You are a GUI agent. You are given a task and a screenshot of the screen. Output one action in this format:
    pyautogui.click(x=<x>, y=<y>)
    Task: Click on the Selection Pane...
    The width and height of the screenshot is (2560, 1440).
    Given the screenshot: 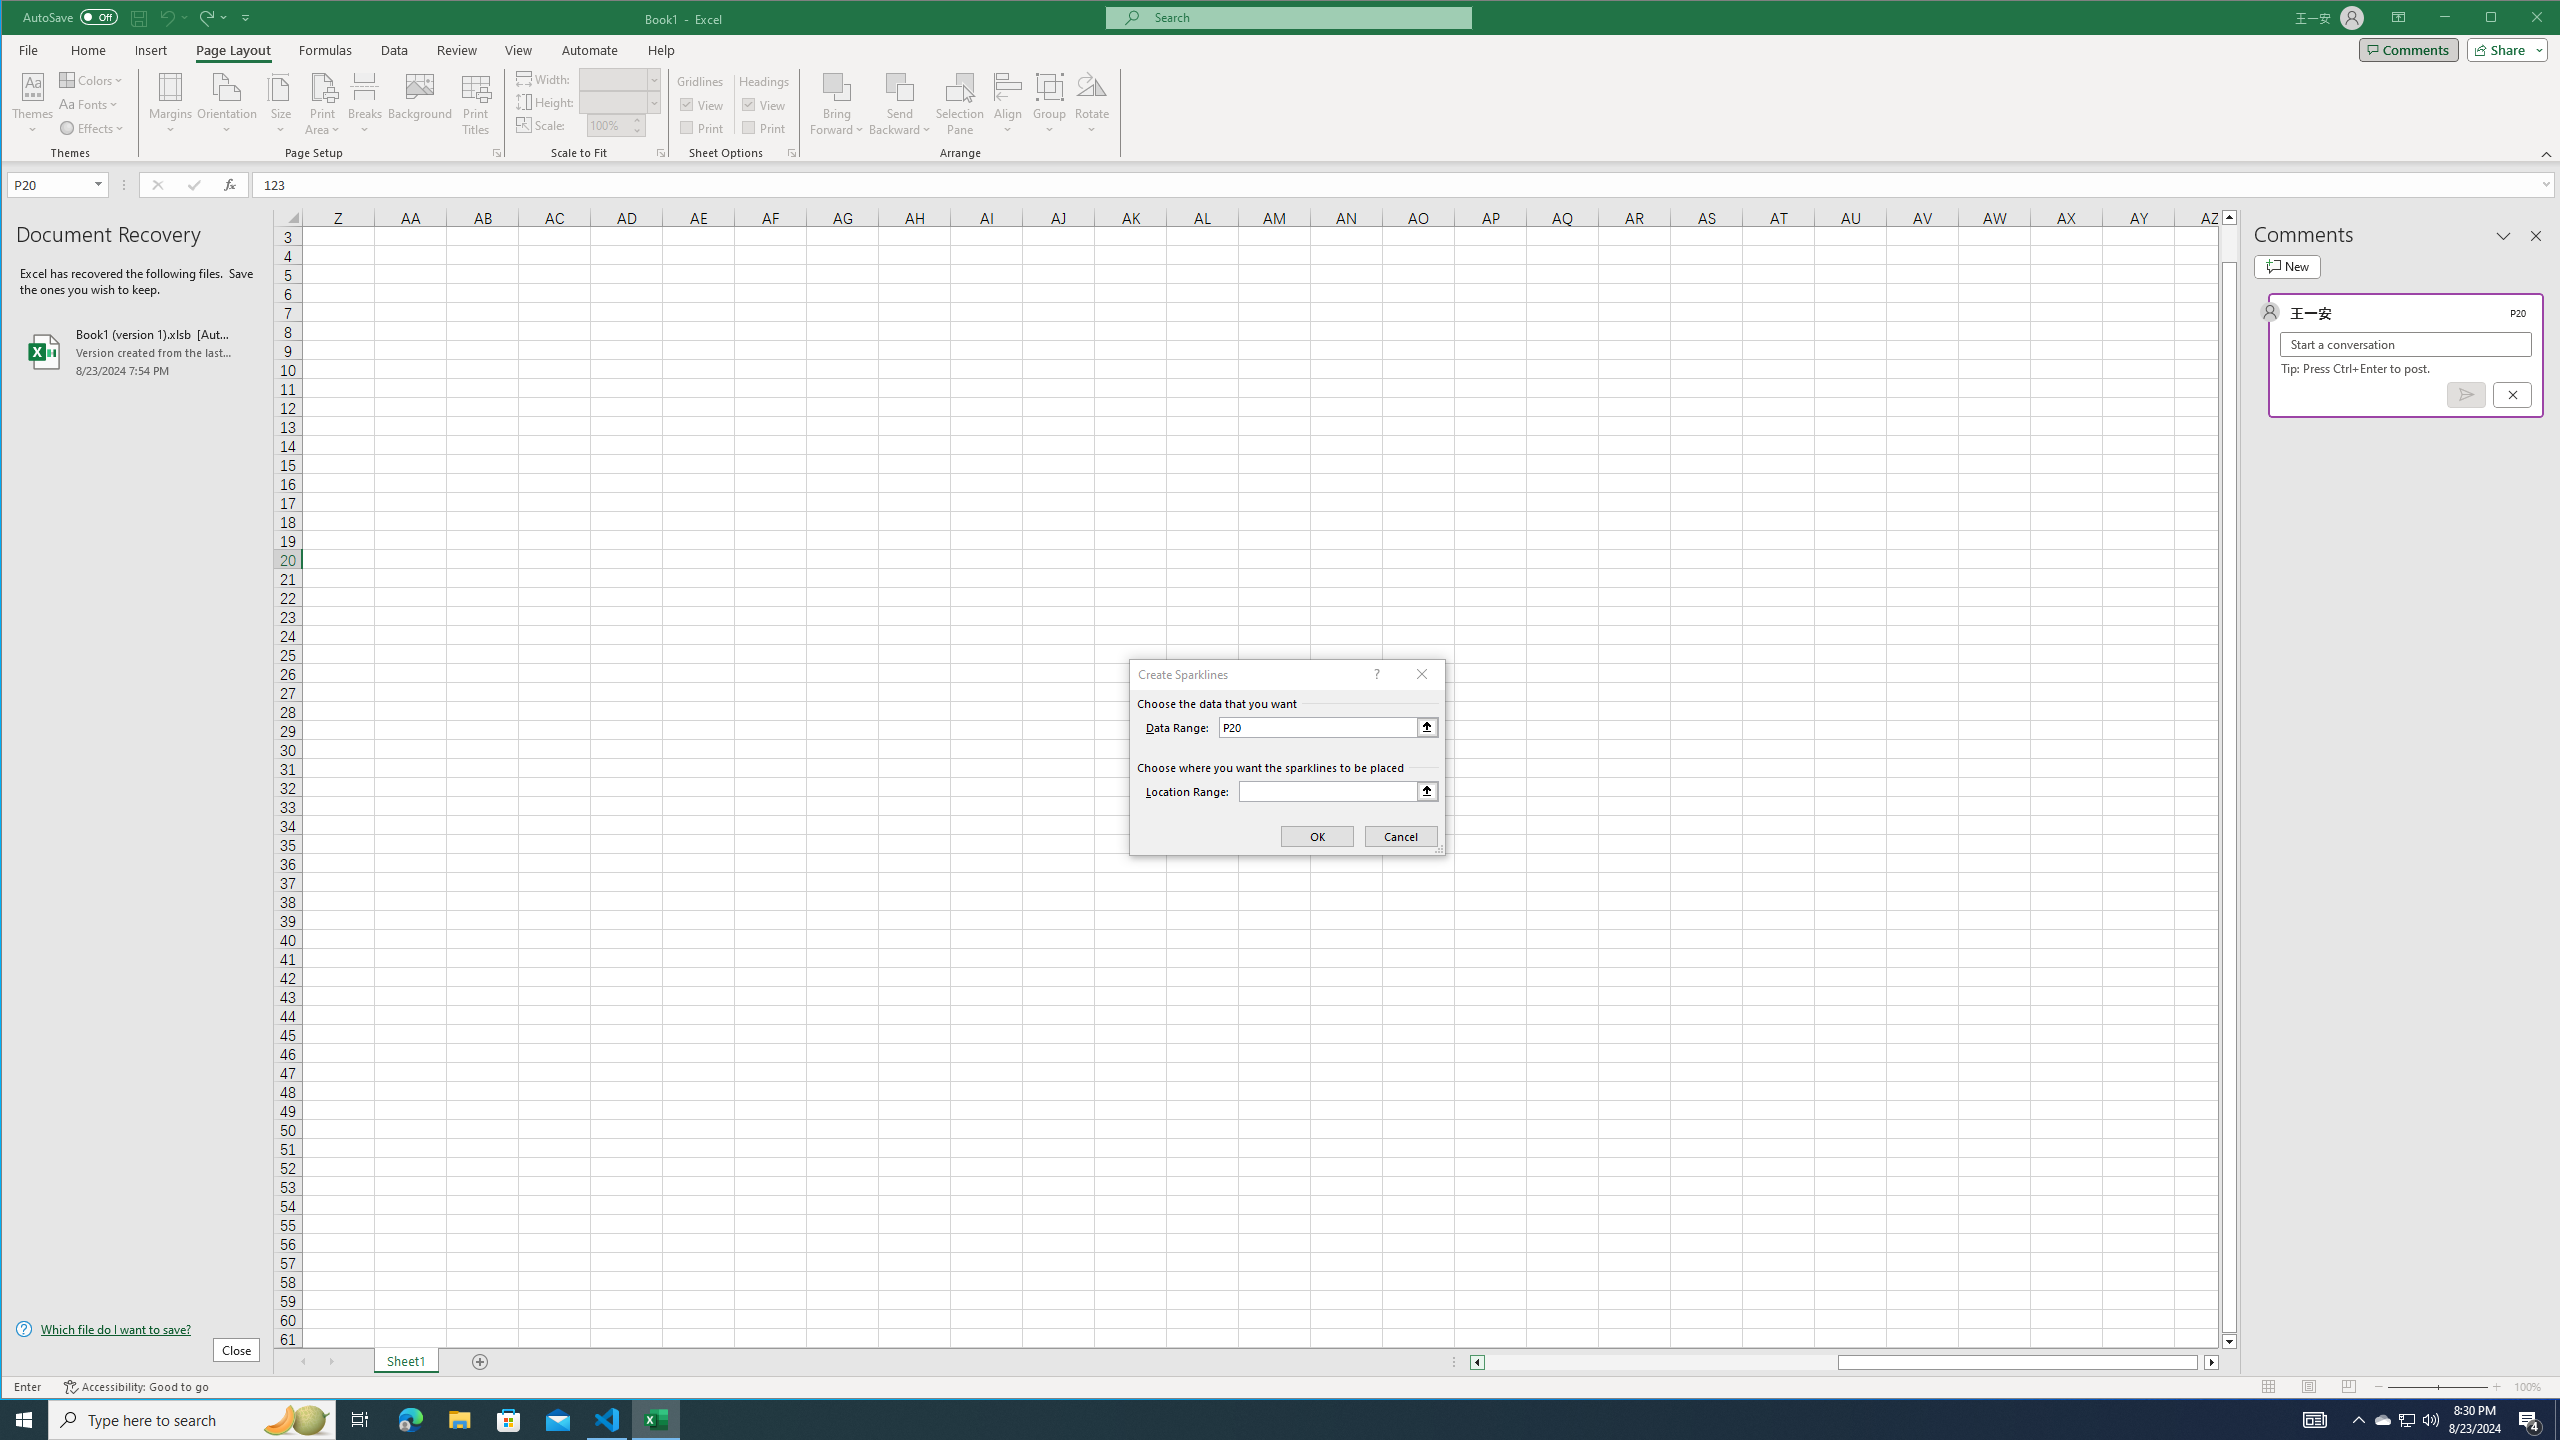 What is the action you would take?
    pyautogui.click(x=961, y=104)
    